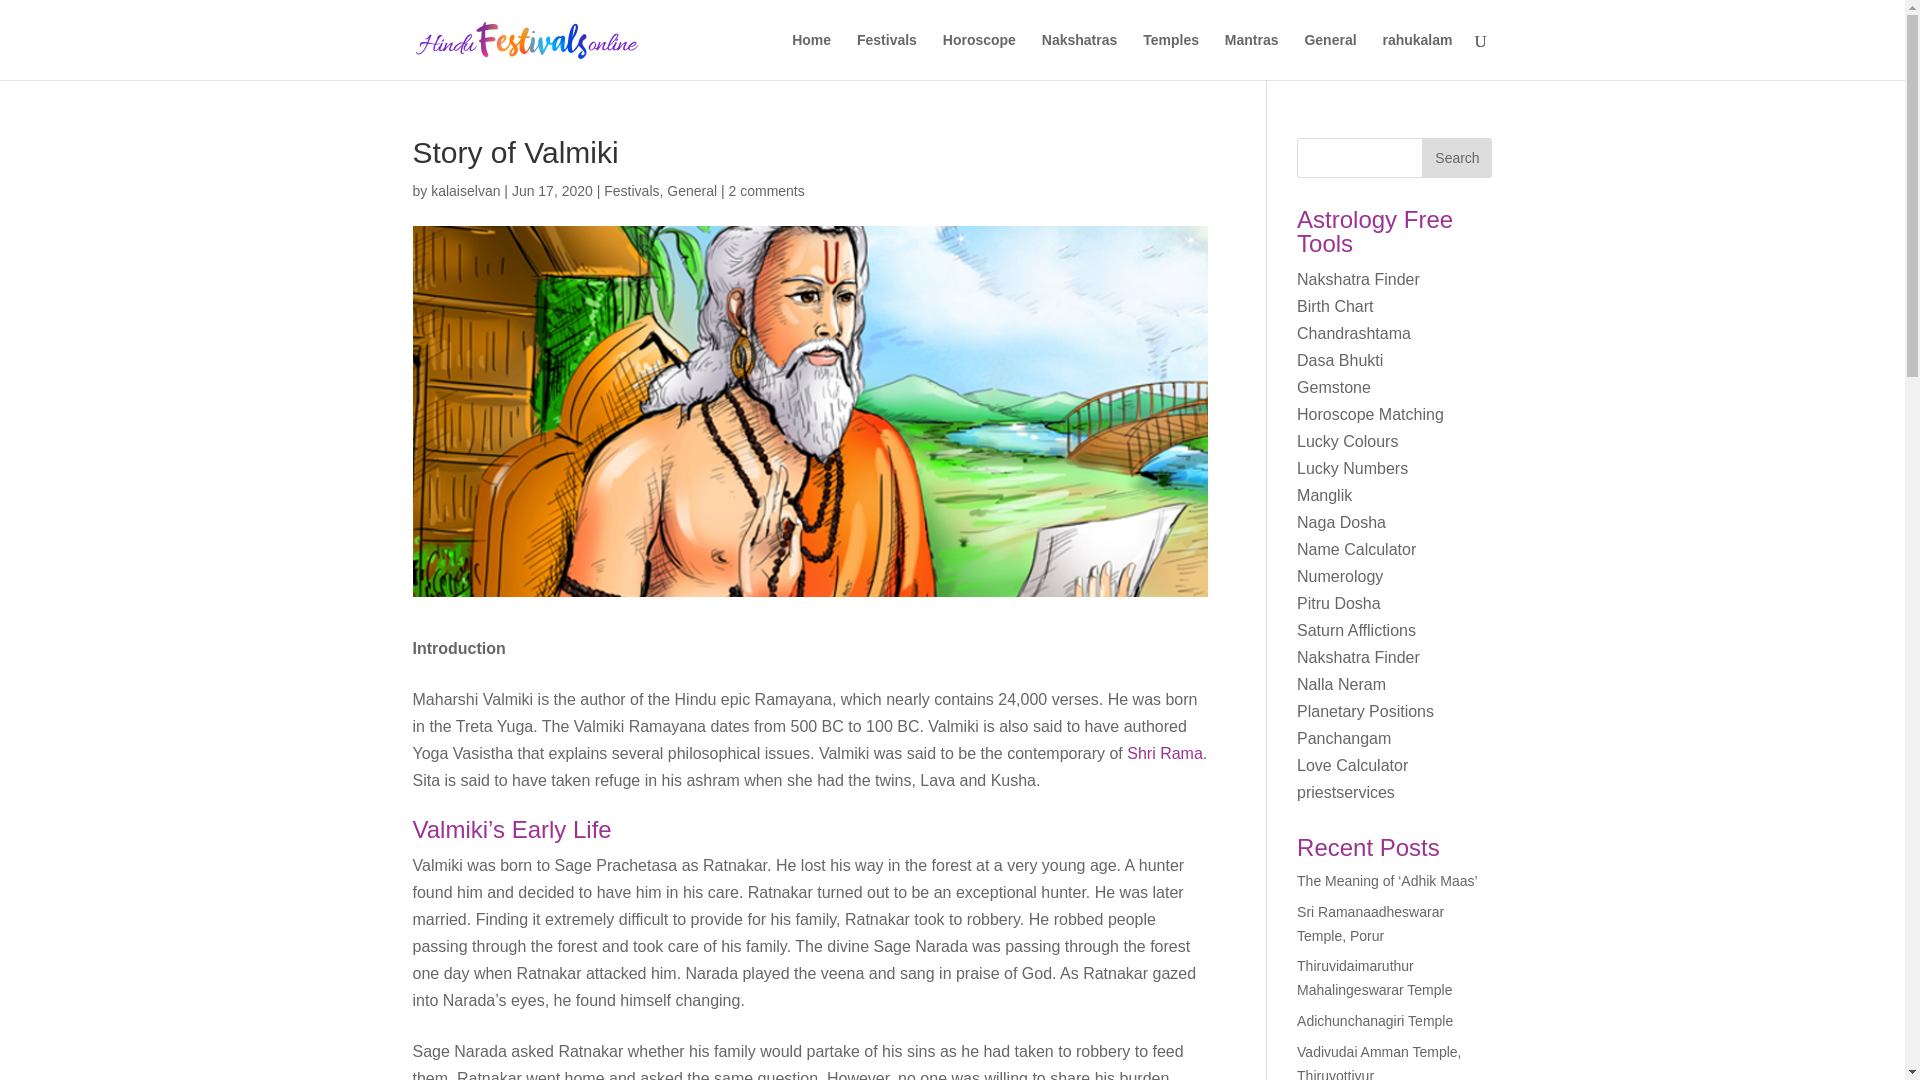 The image size is (1920, 1080). What do you see at coordinates (1370, 414) in the screenshot?
I see `Horoscope Matching` at bounding box center [1370, 414].